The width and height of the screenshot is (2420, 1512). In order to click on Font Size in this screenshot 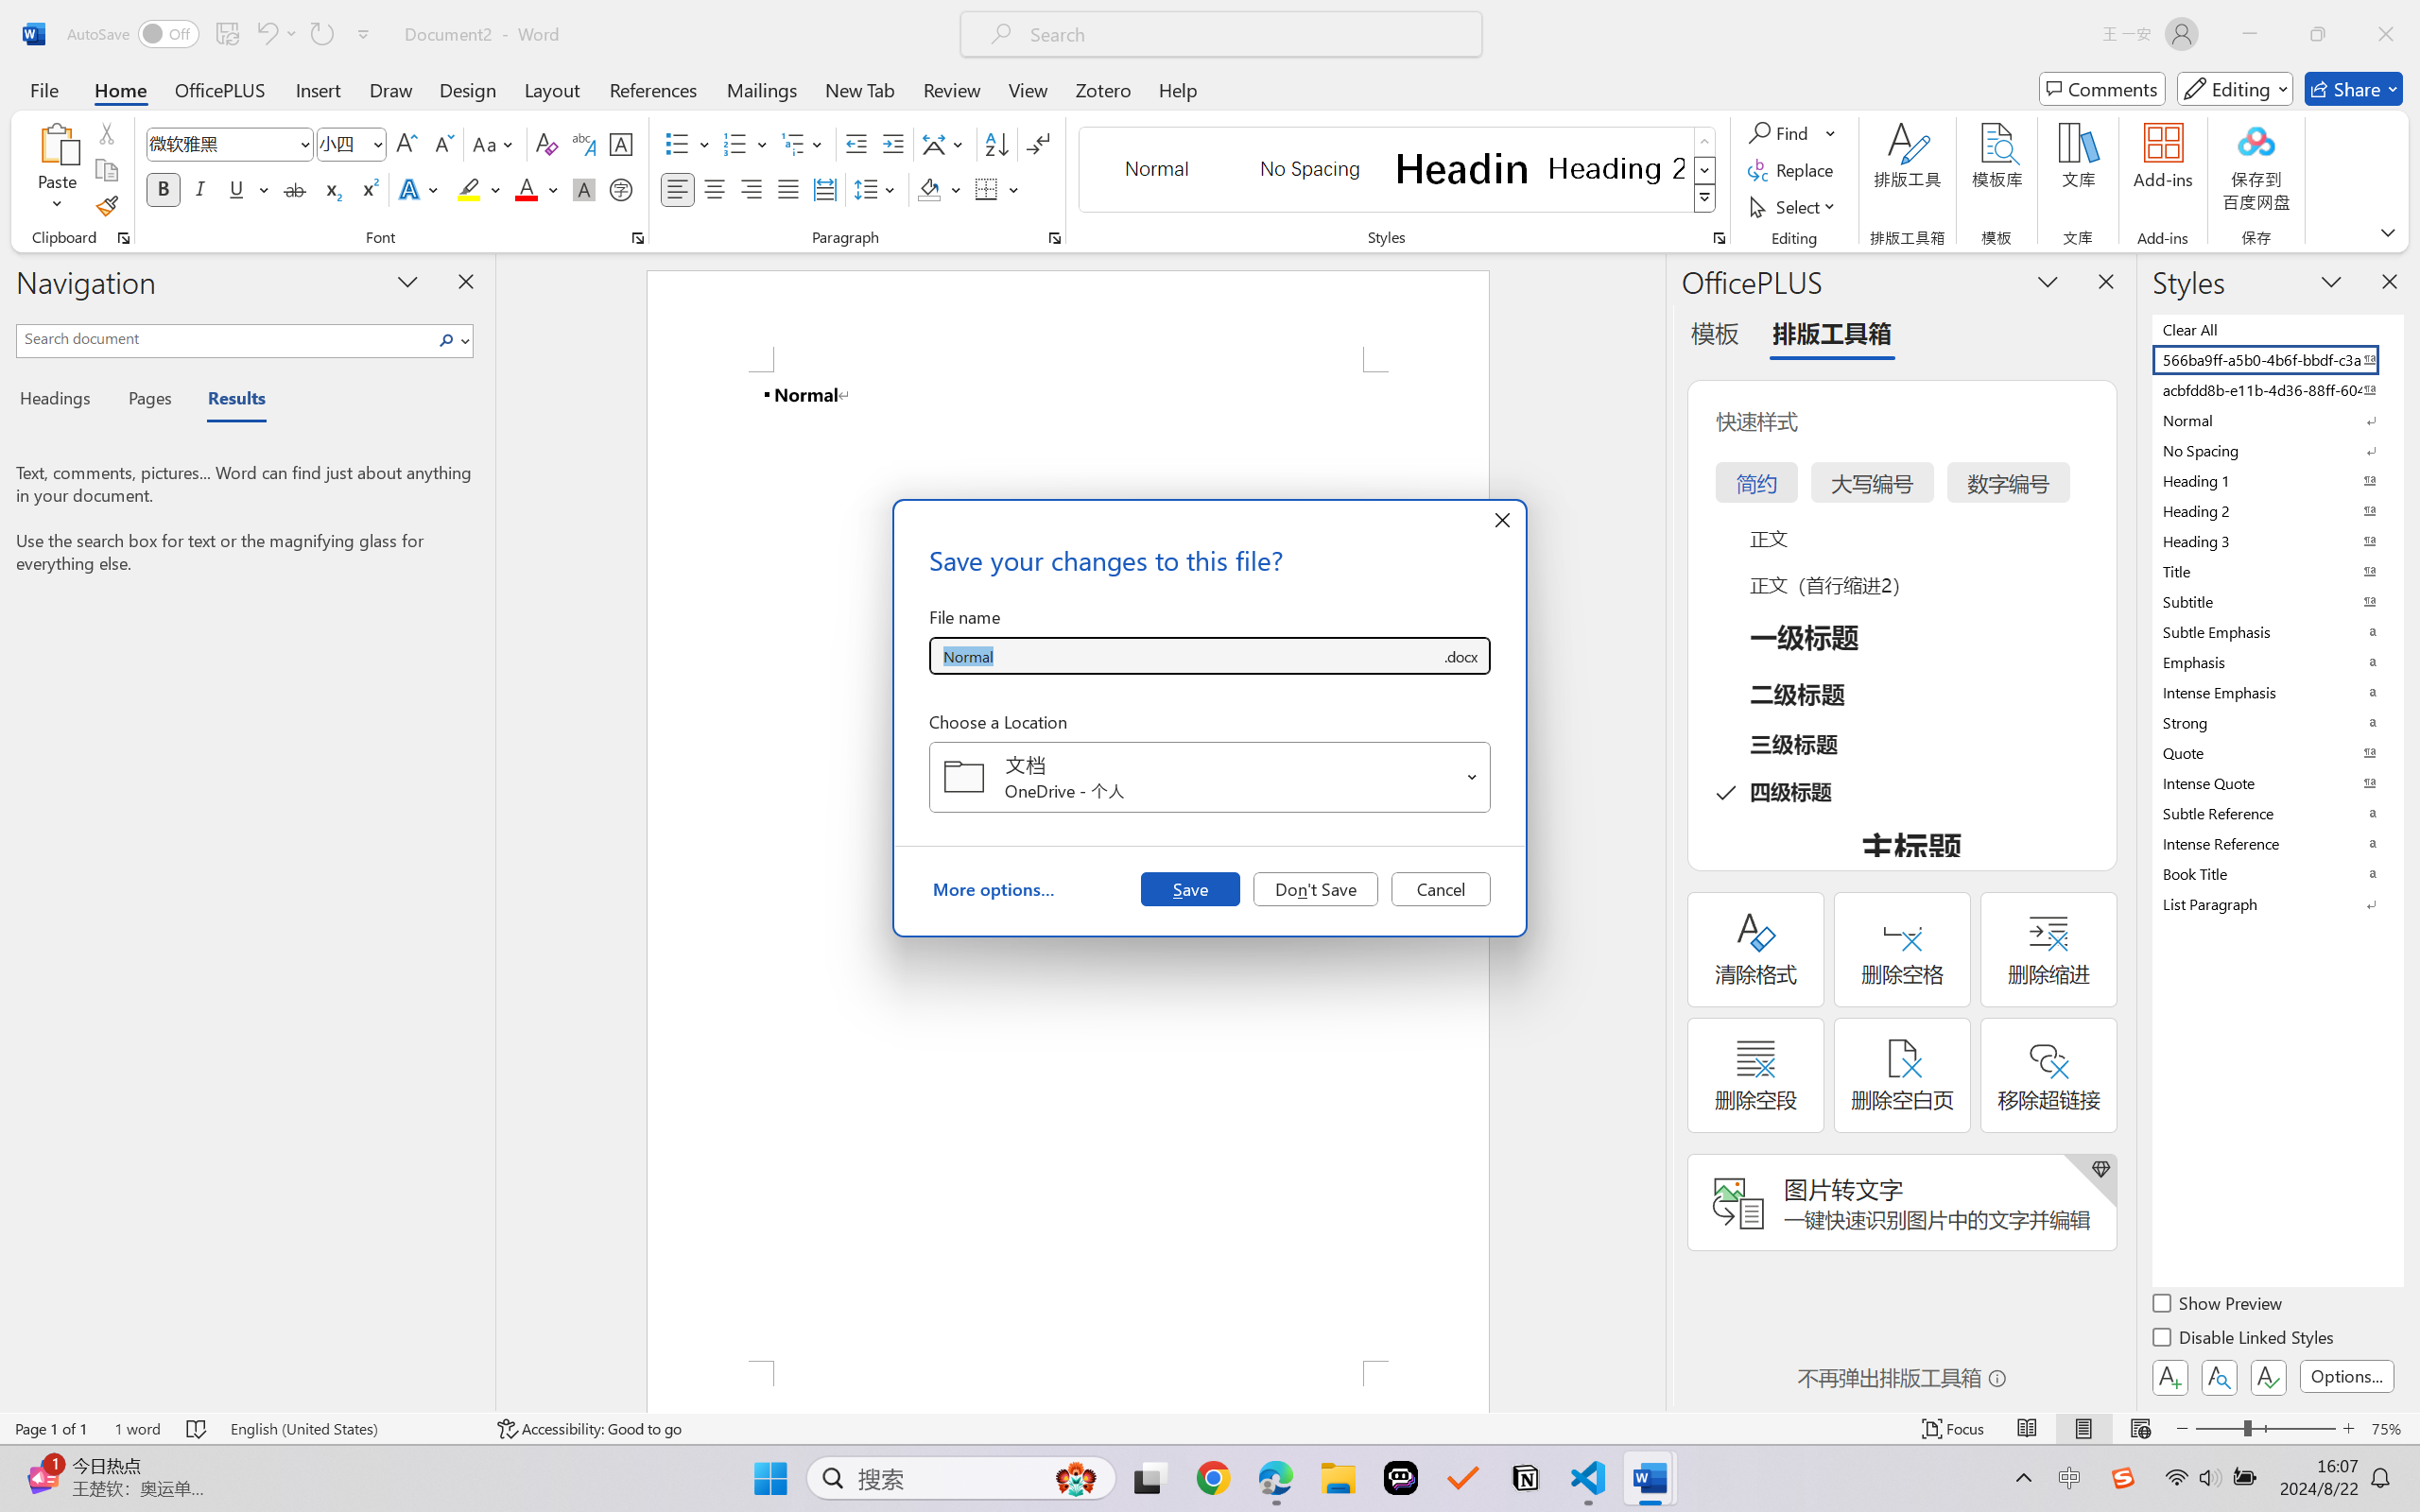, I will do `click(342, 144)`.